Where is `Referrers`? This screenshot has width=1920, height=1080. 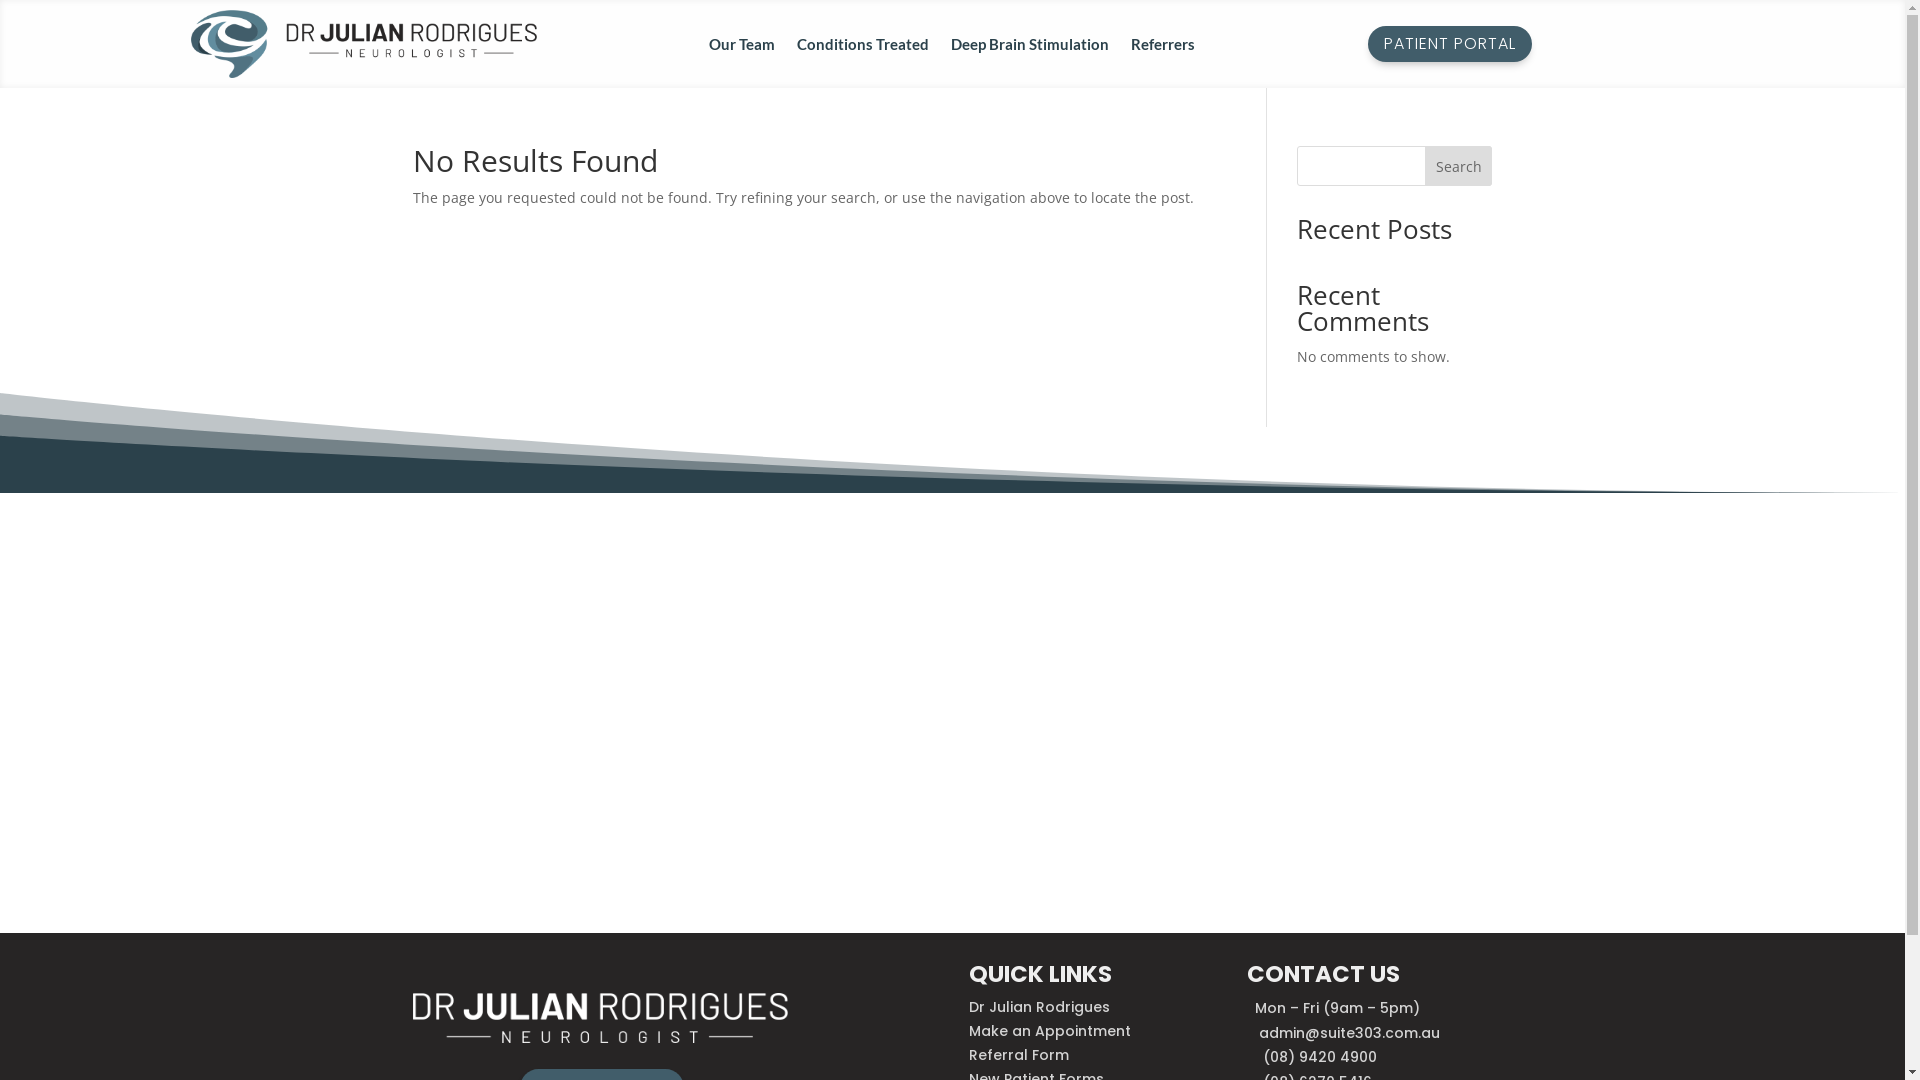 Referrers is located at coordinates (1163, 48).